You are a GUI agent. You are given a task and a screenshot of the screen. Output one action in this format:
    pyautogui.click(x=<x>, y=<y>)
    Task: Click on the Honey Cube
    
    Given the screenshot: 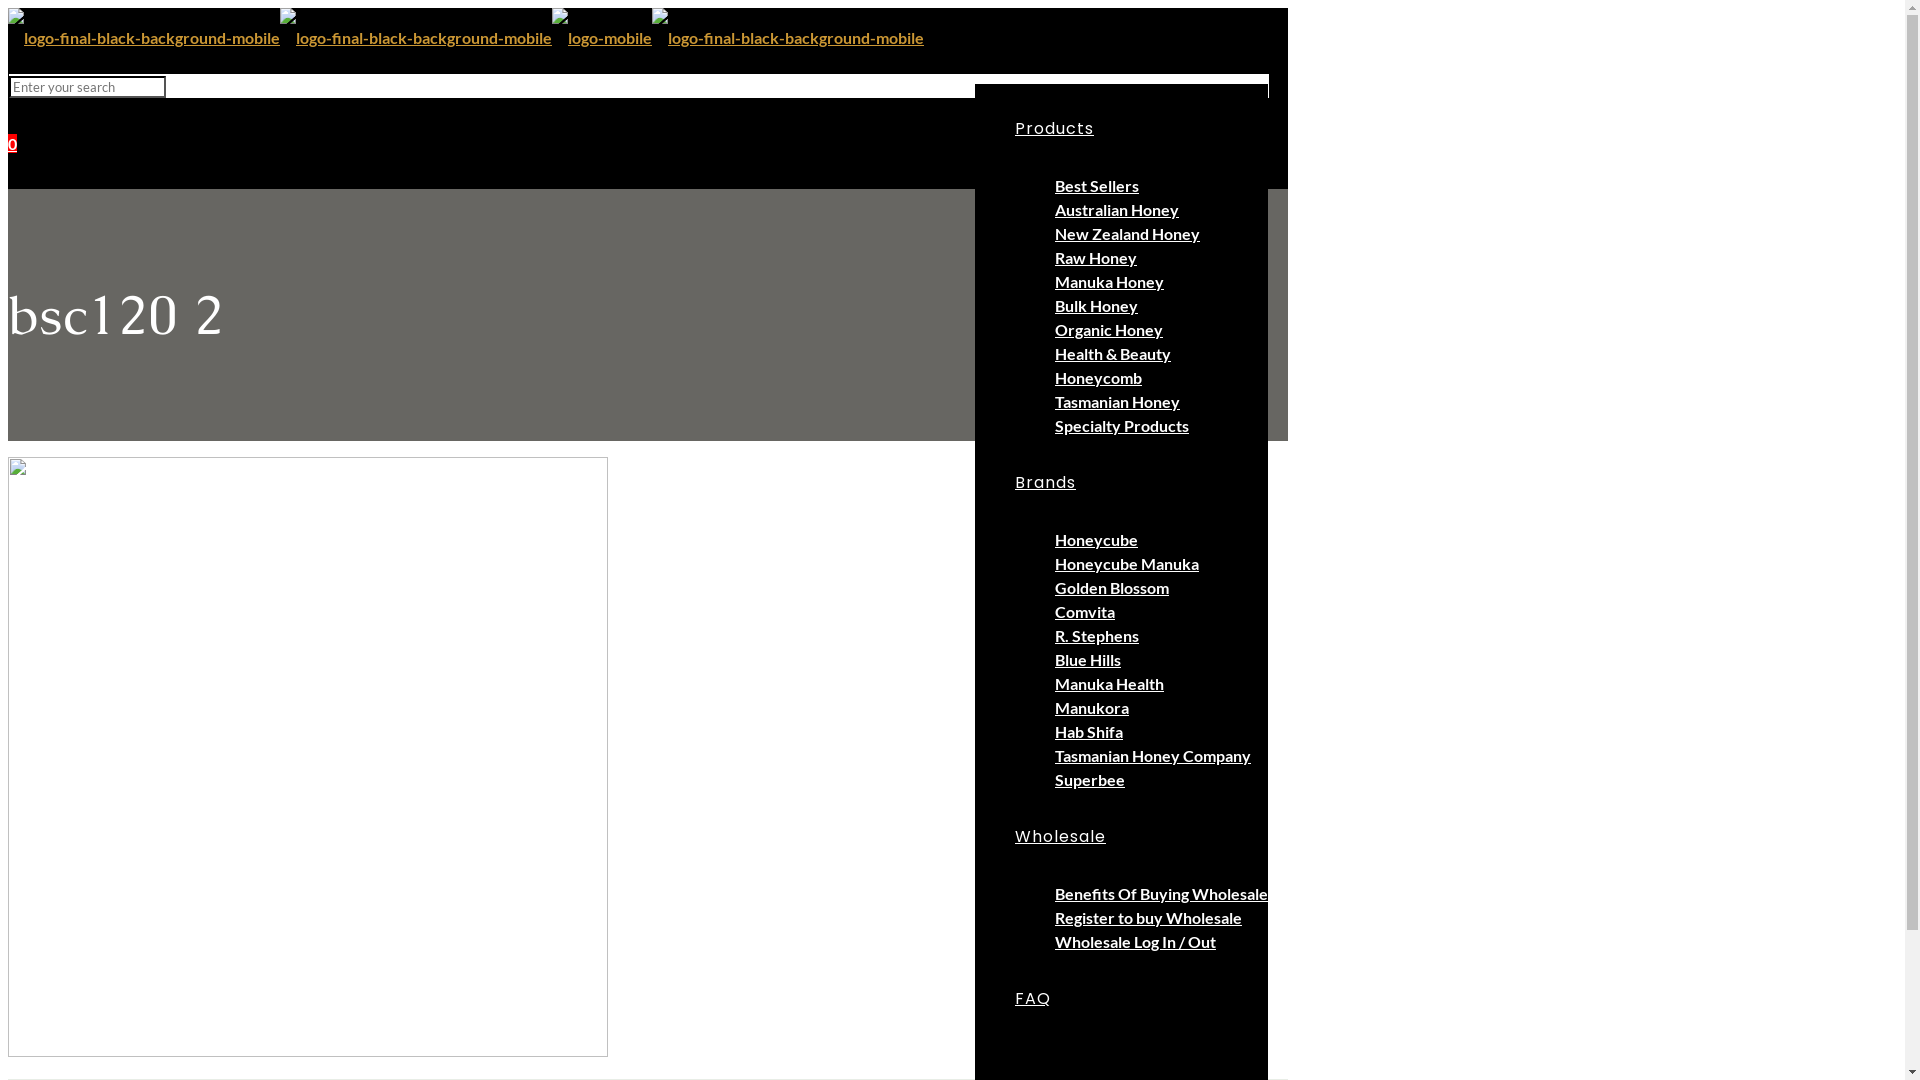 What is the action you would take?
    pyautogui.click(x=466, y=38)
    